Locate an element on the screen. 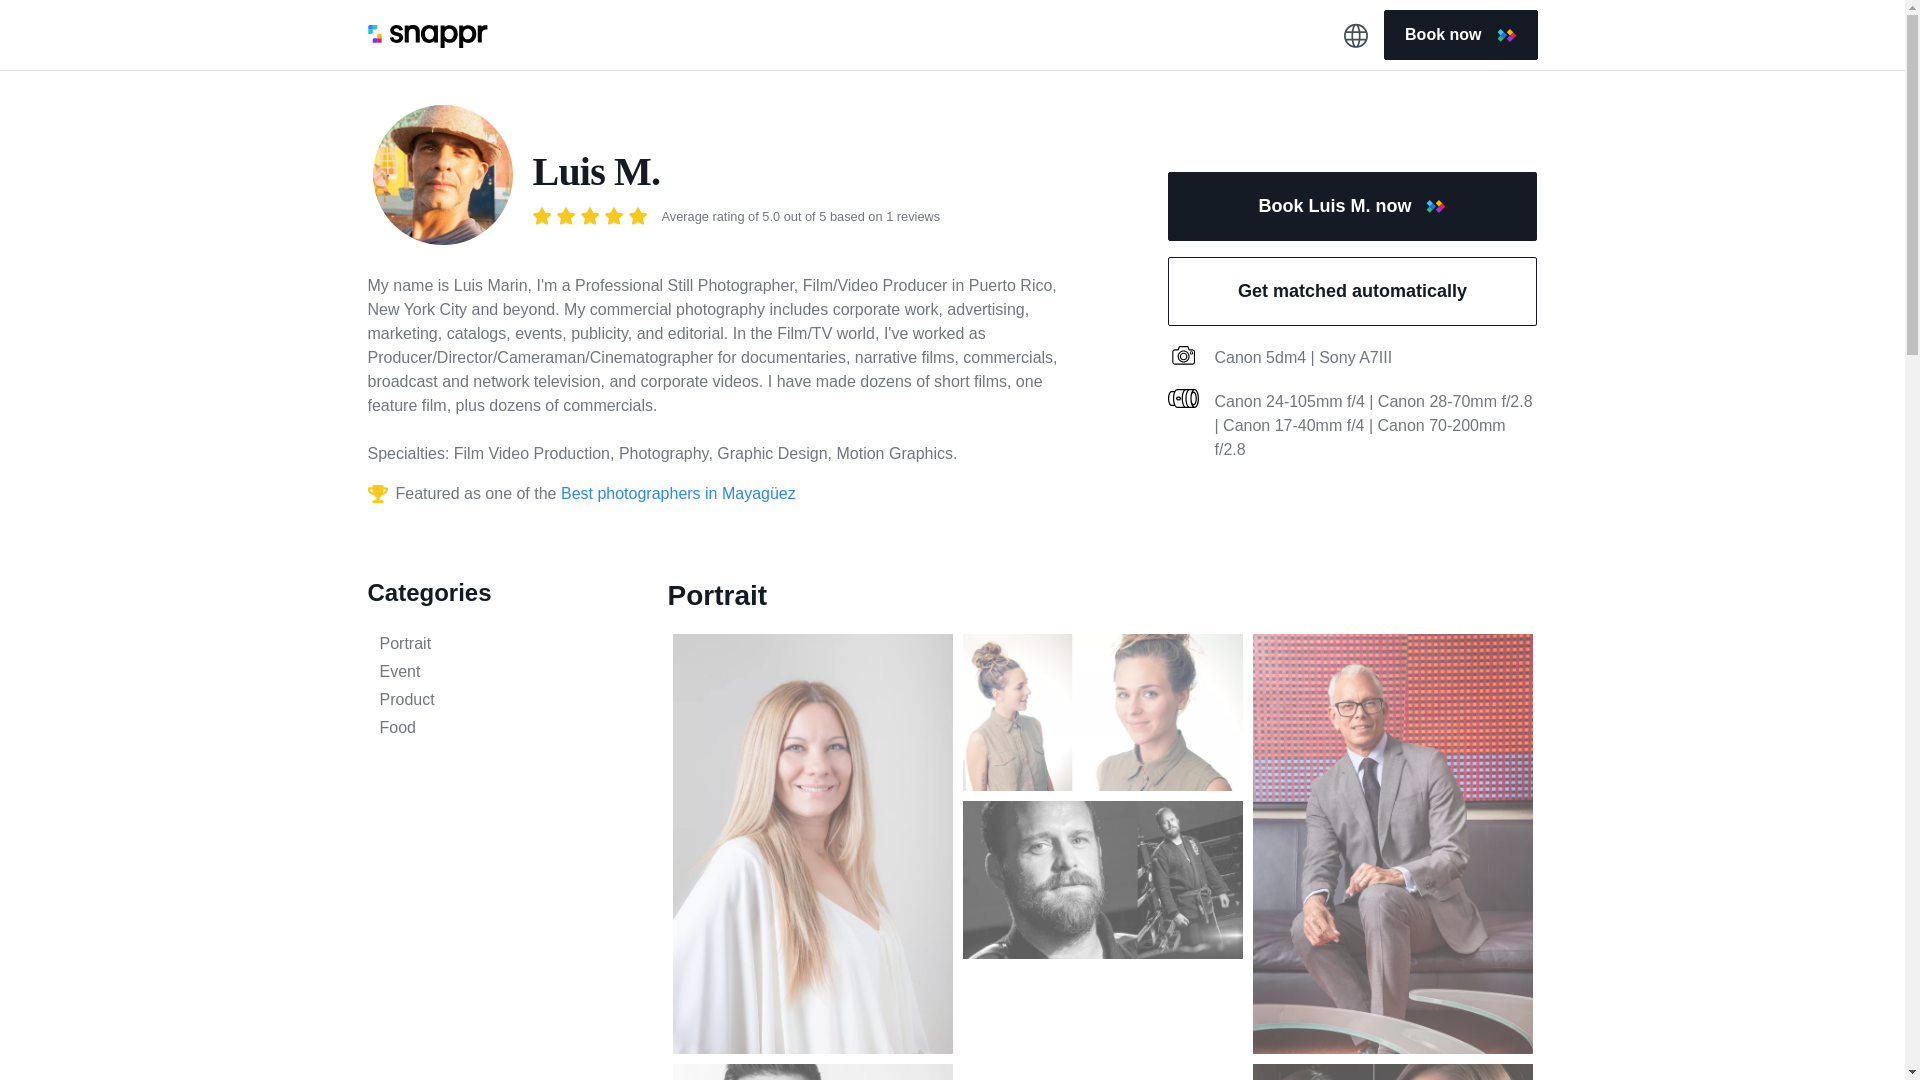  Product is located at coordinates (502, 699).